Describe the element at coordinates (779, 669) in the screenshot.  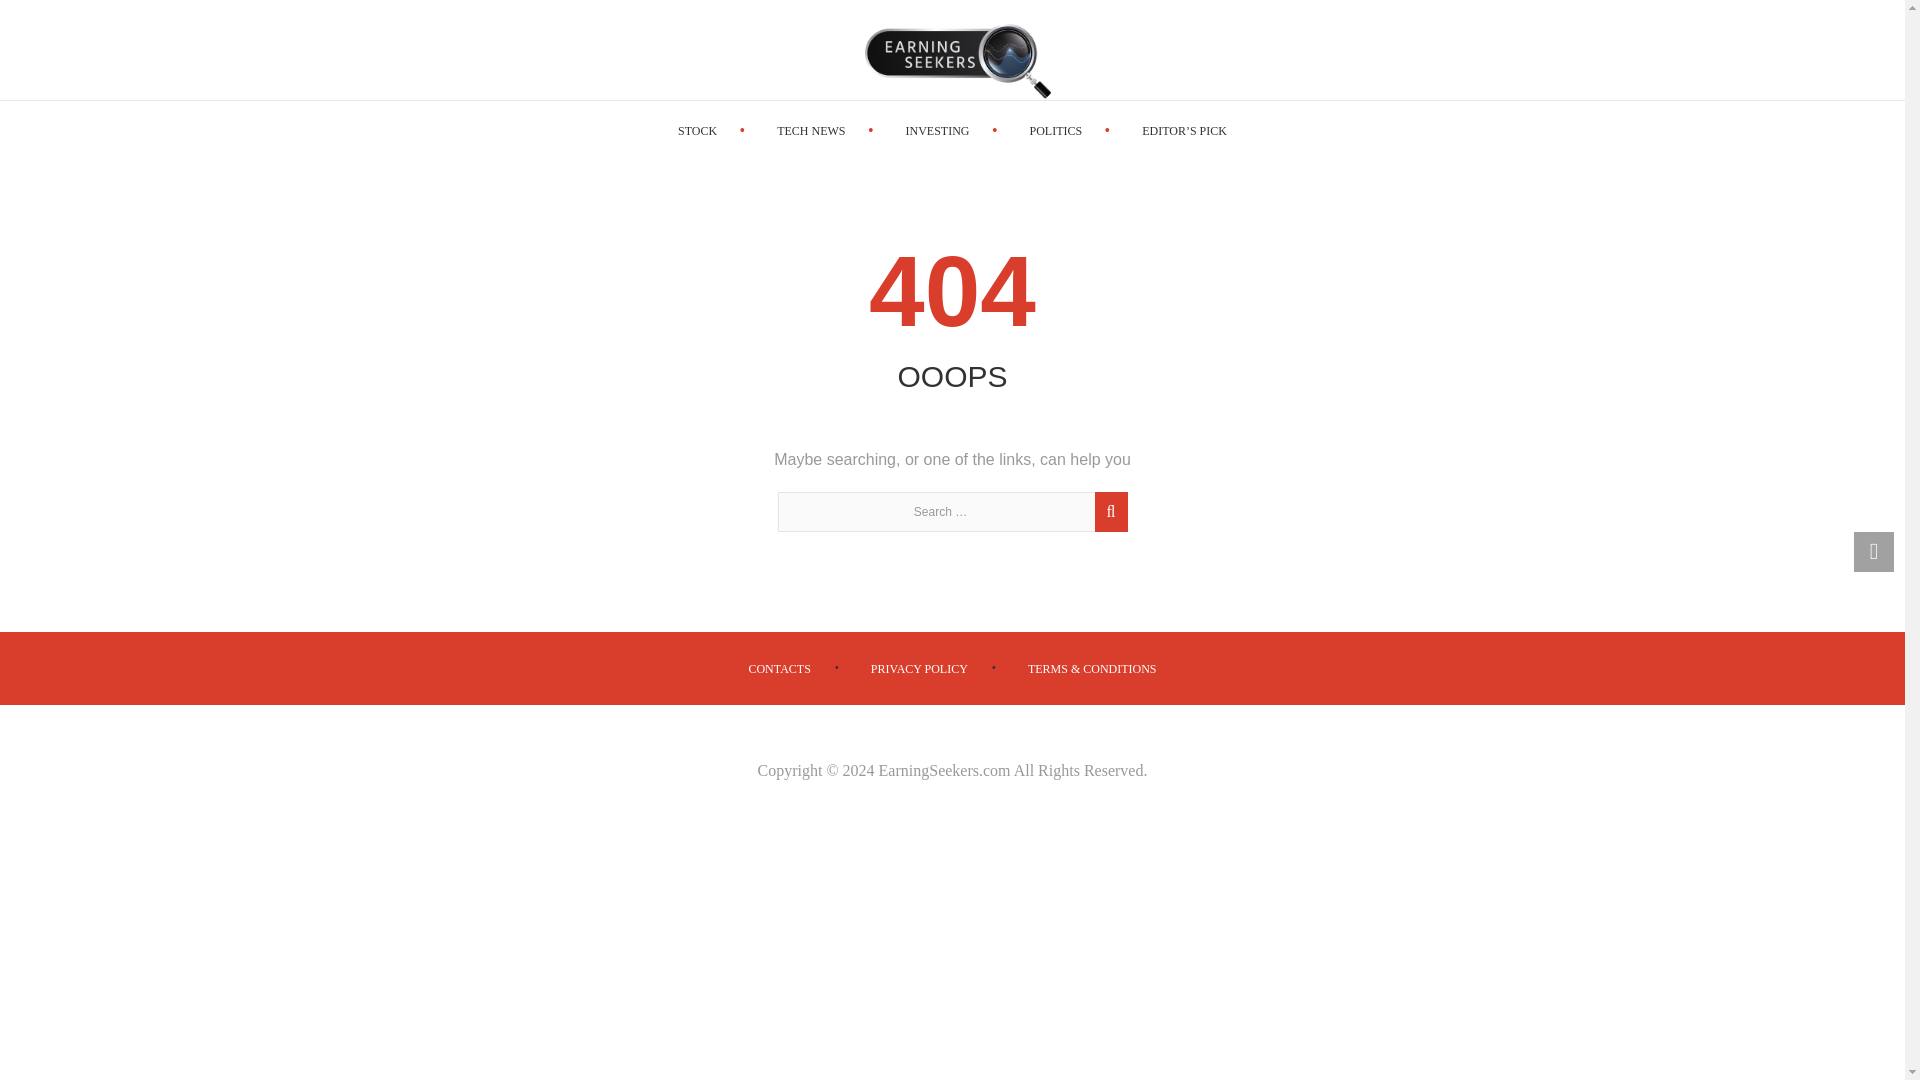
I see `CONTACTS` at that location.